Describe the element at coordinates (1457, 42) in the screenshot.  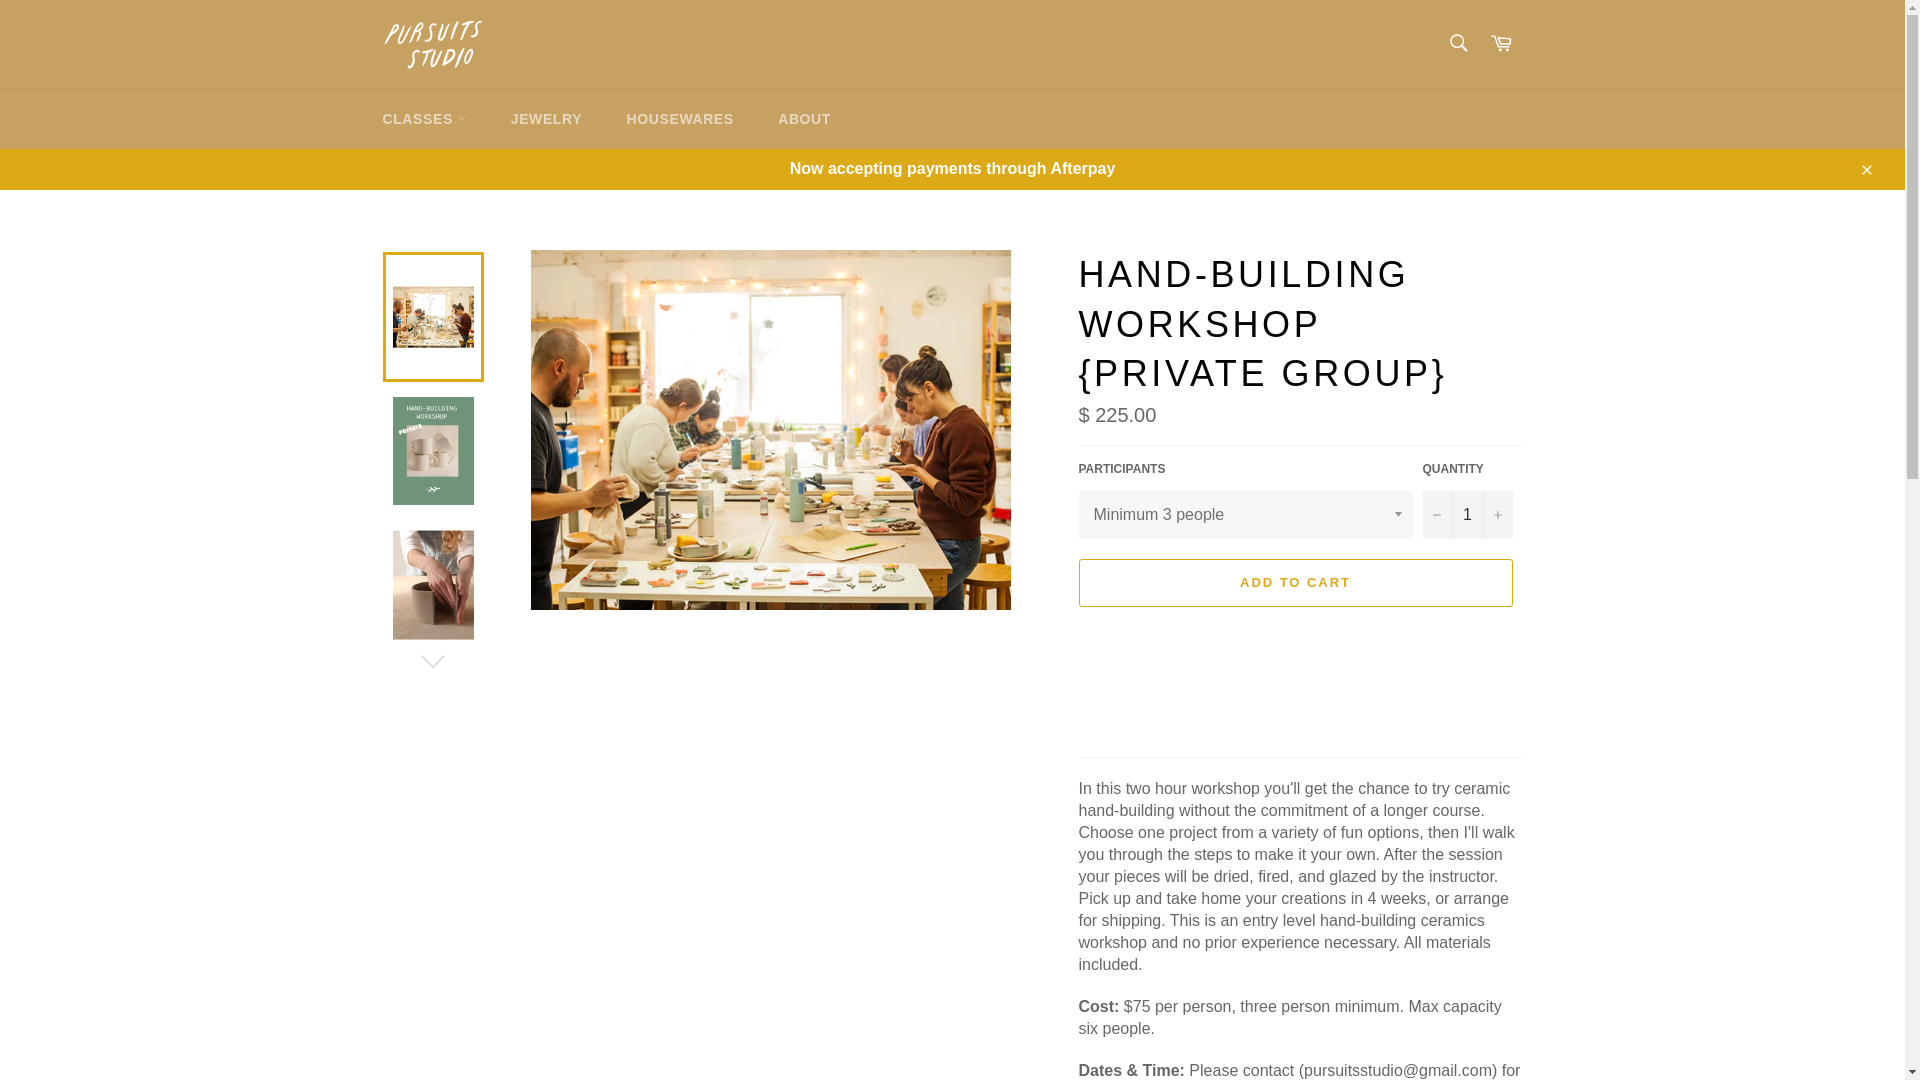
I see `Search` at that location.